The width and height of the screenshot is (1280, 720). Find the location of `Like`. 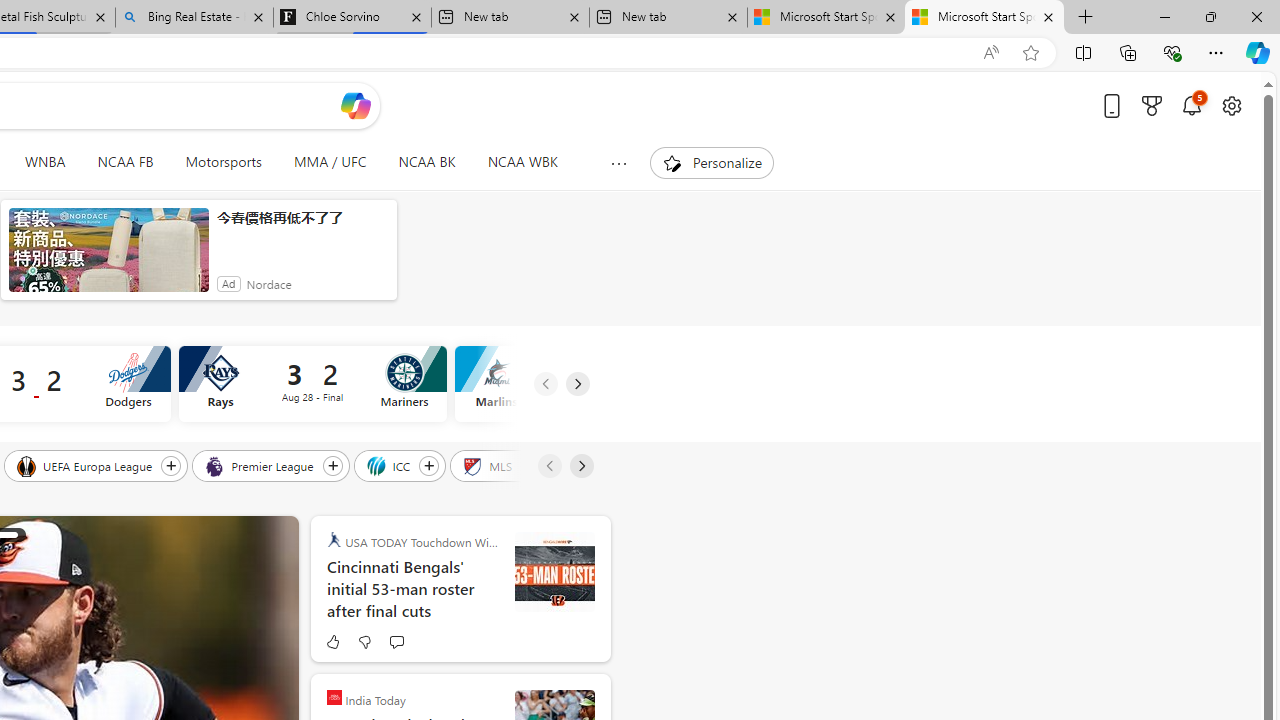

Like is located at coordinates (332, 642).